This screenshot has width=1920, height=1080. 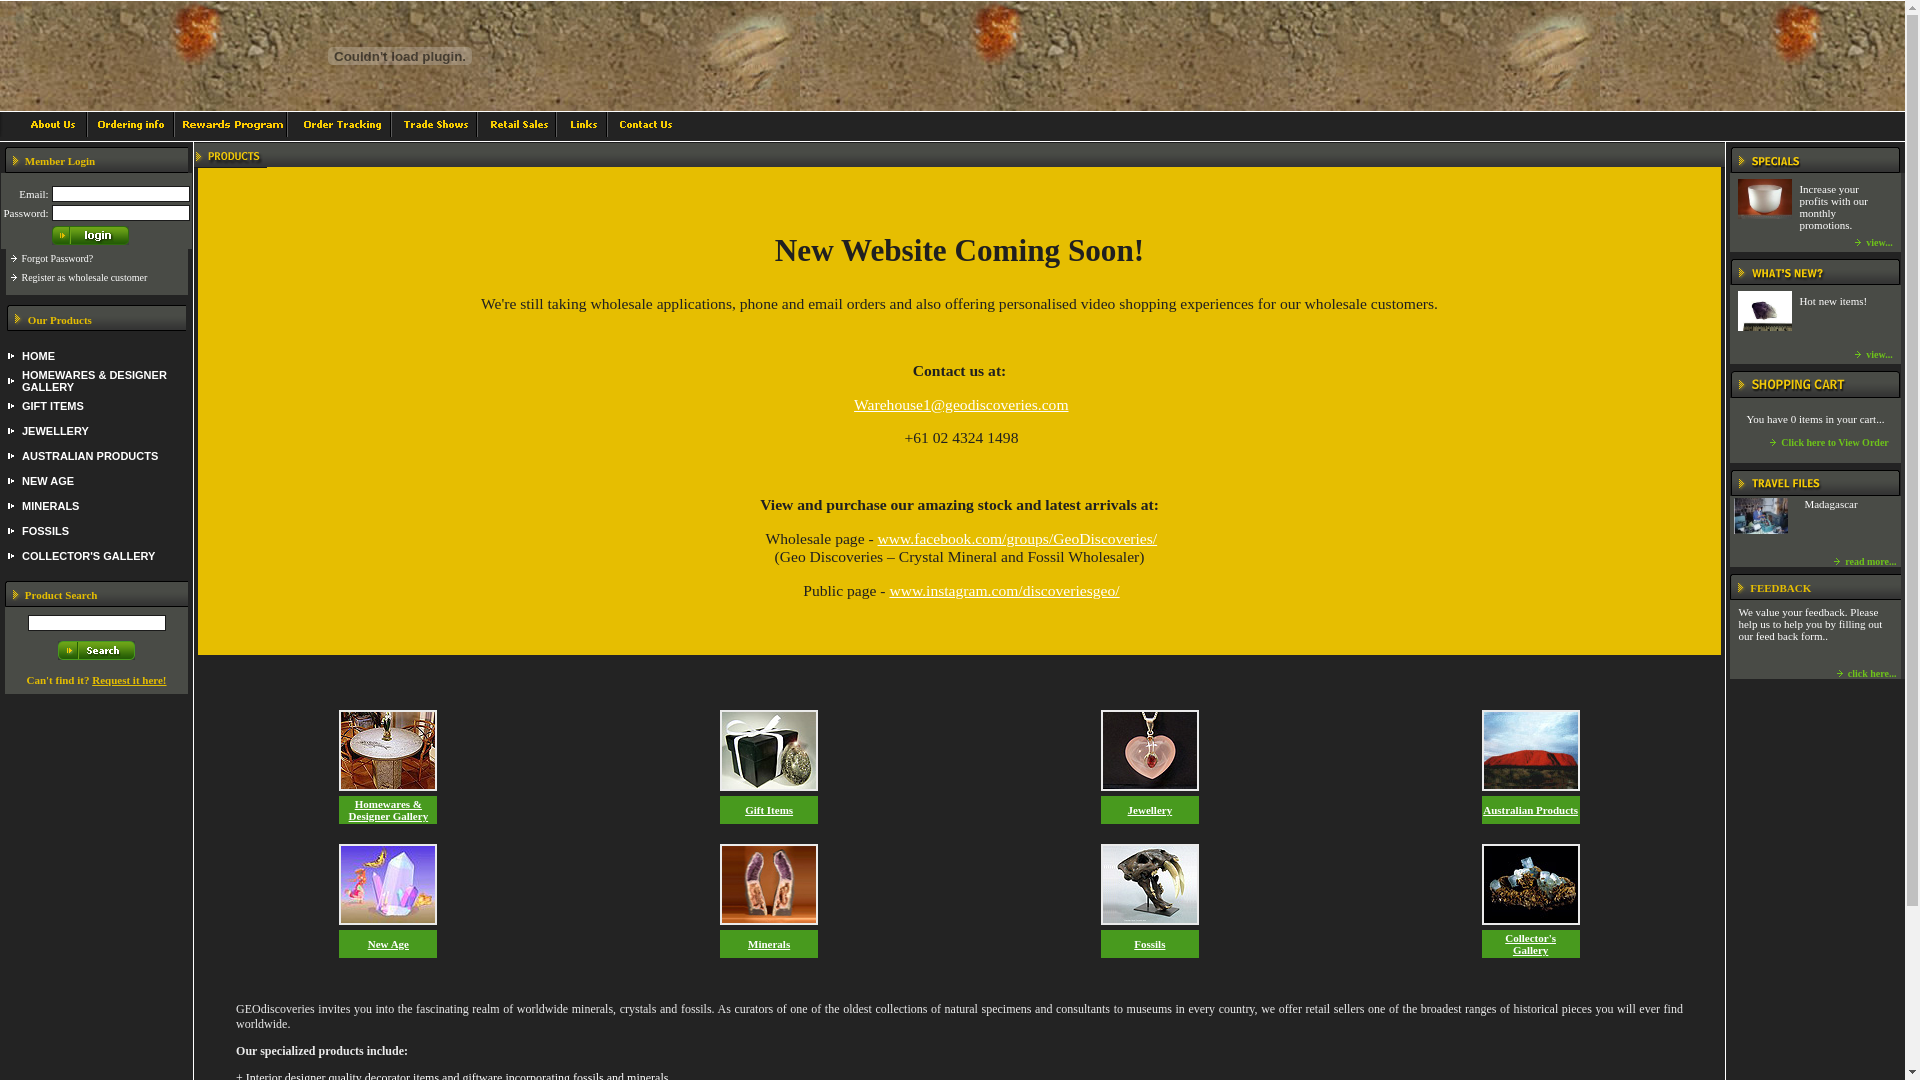 What do you see at coordinates (1018, 538) in the screenshot?
I see `www.facebook.com/groups/GeoDiscoveries/` at bounding box center [1018, 538].